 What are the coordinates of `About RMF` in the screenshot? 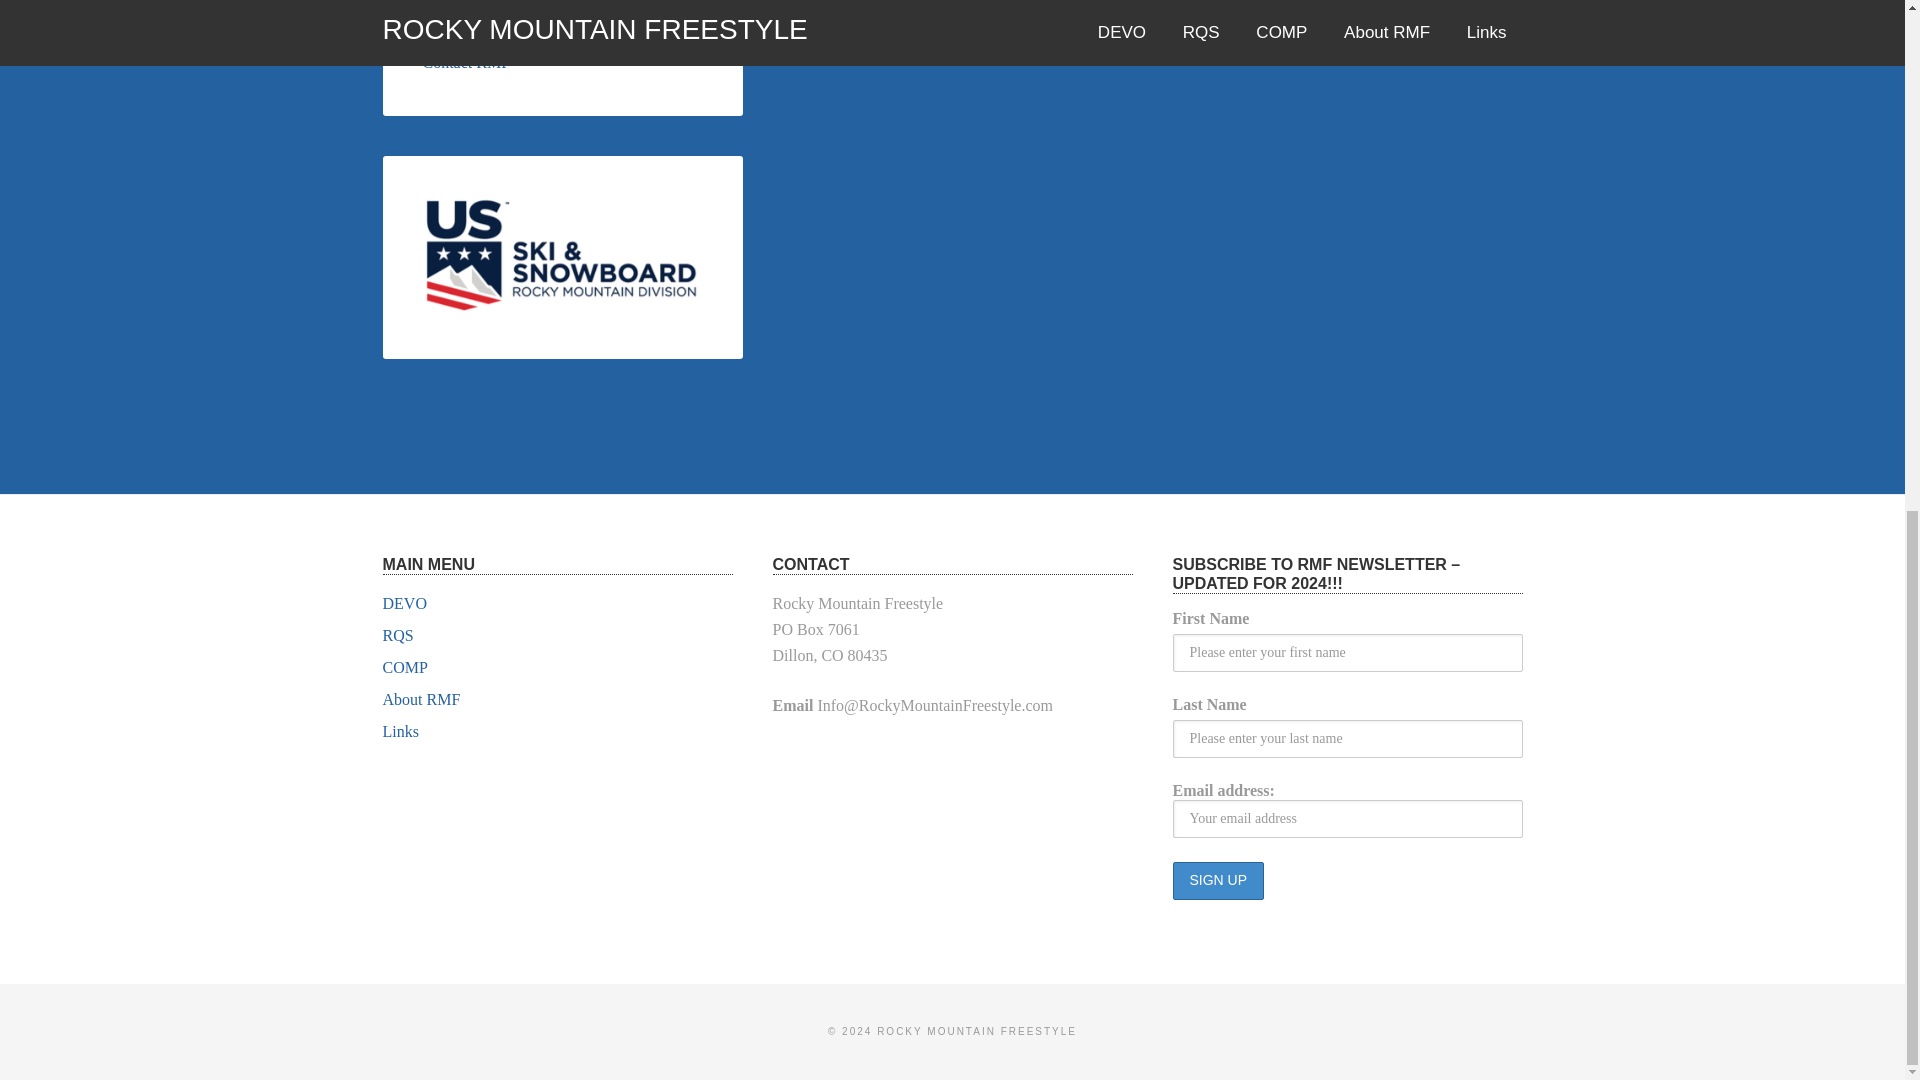 It's located at (421, 700).